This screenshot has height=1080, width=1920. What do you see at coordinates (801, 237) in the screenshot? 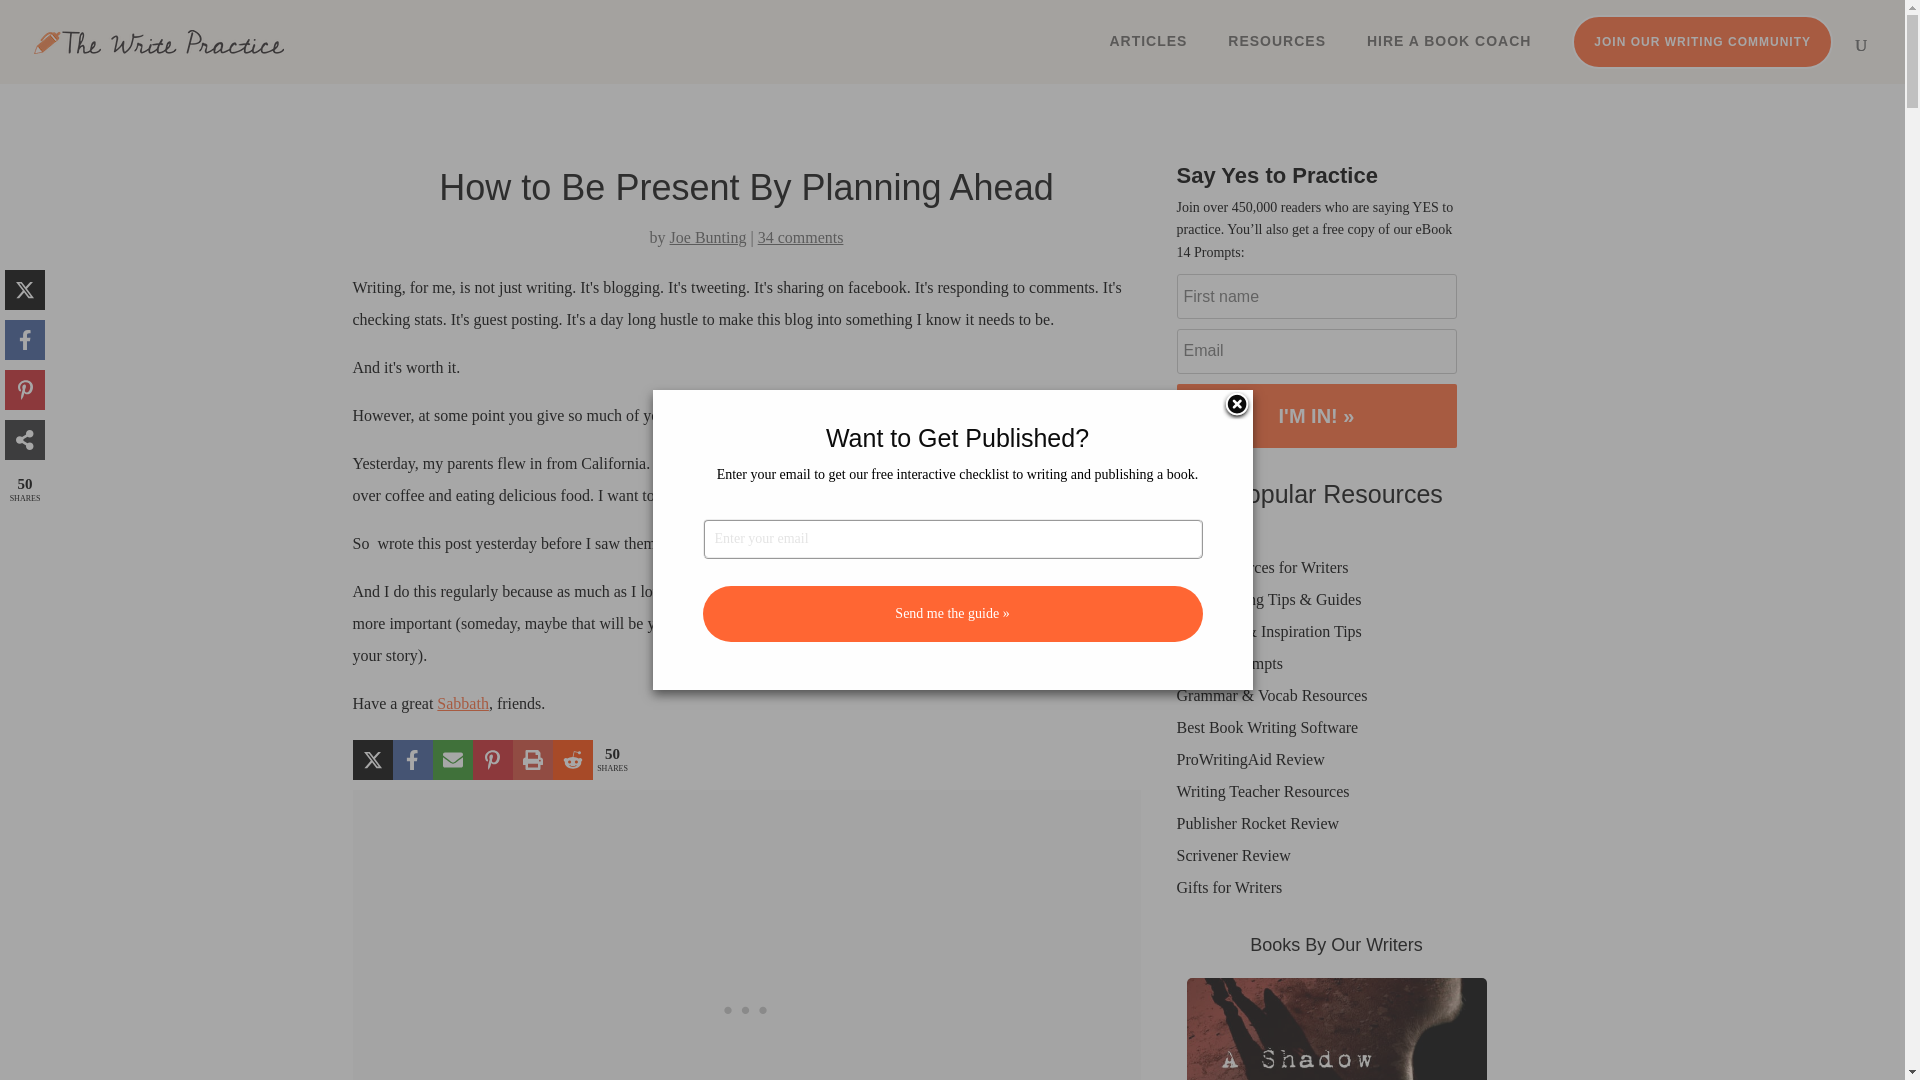
I see `34 comments` at bounding box center [801, 237].